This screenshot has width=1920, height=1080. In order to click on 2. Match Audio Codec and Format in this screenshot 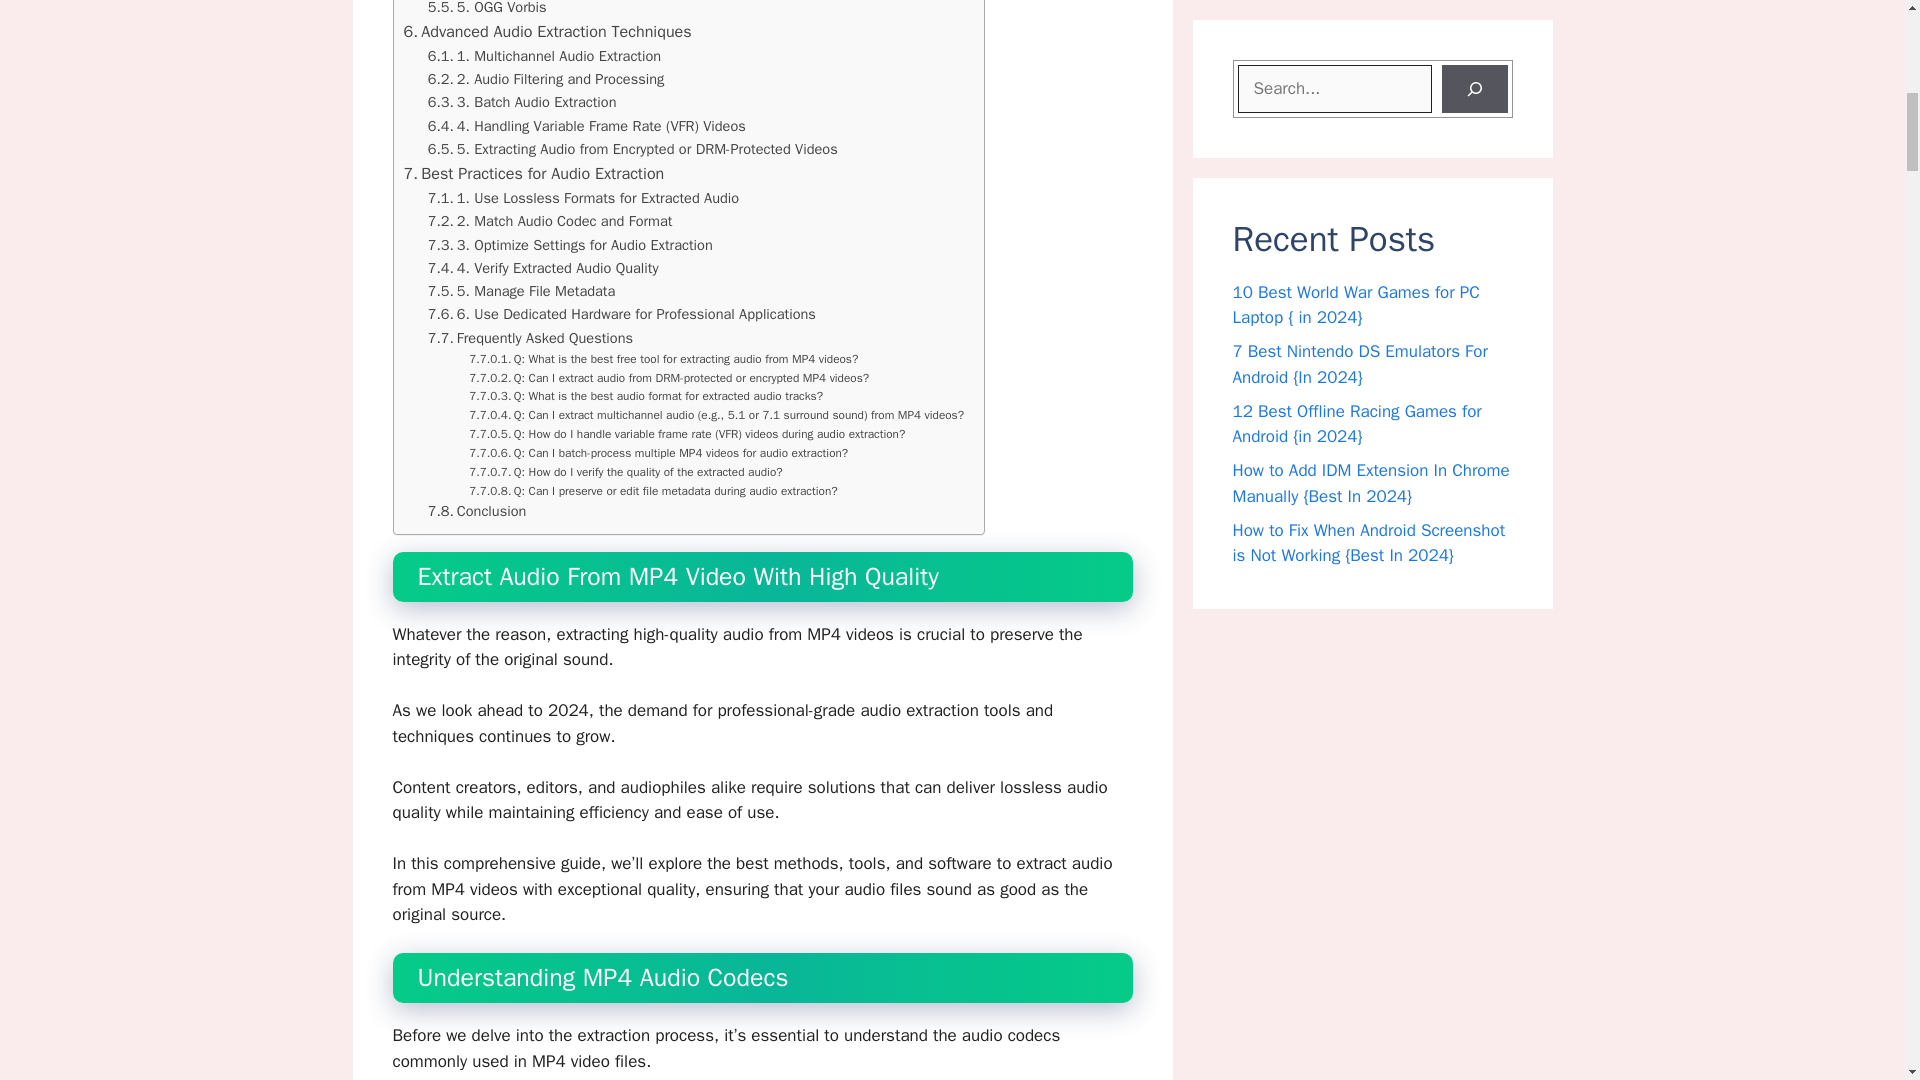, I will do `click(550, 221)`.